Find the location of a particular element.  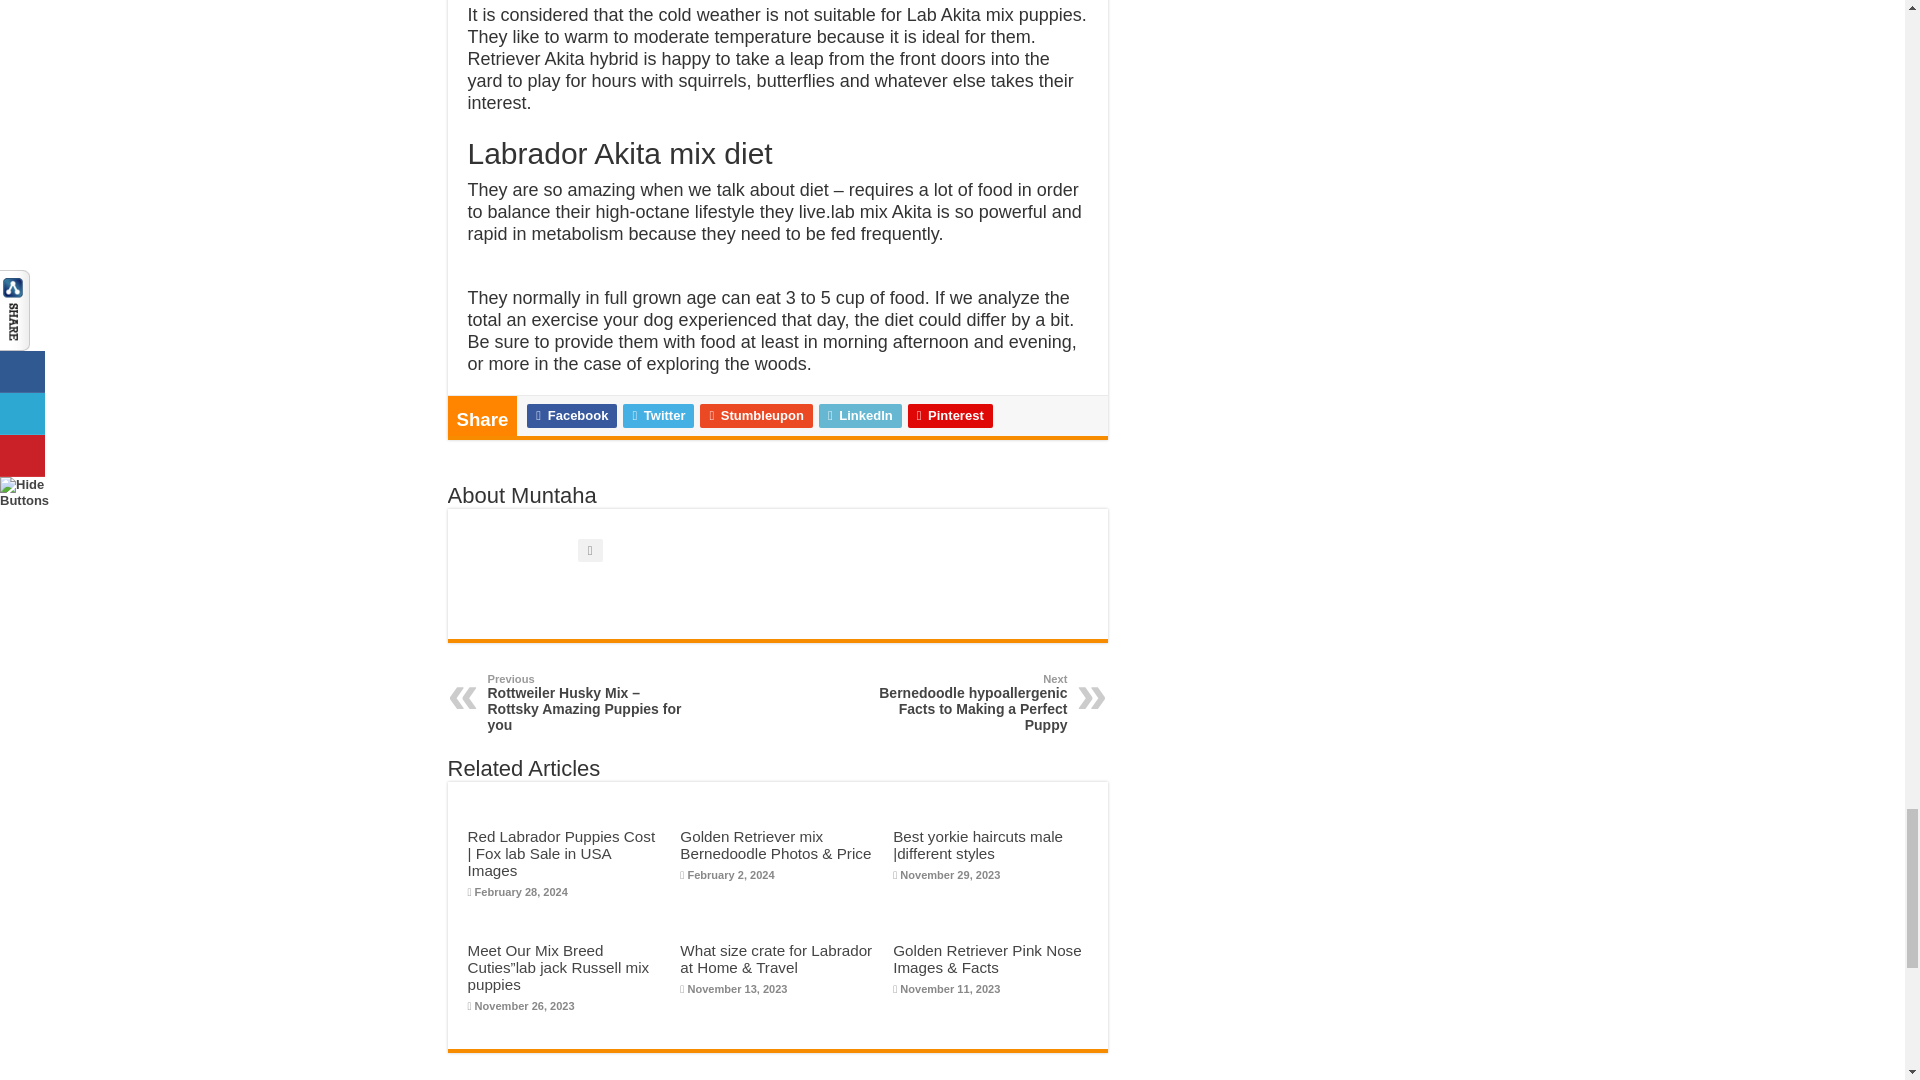

Twitter is located at coordinates (658, 415).